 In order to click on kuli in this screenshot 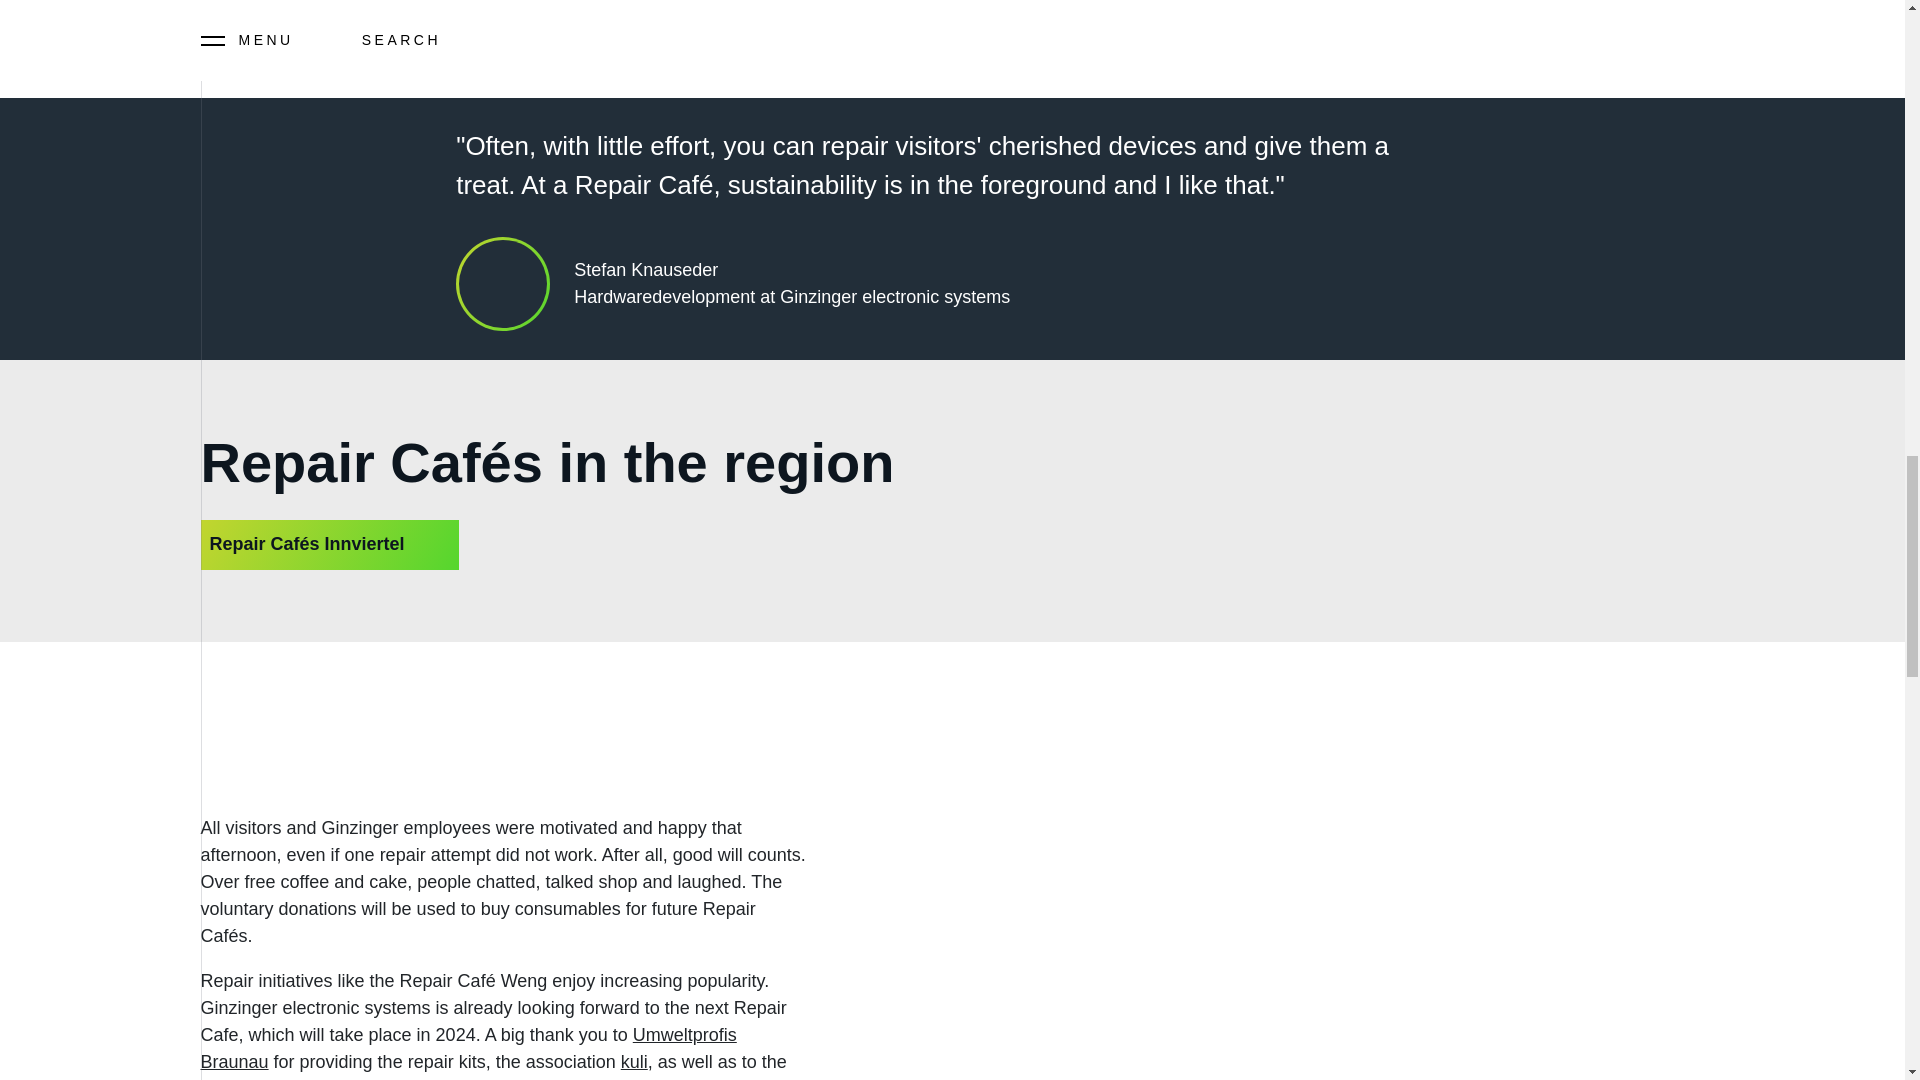, I will do `click(634, 1062)`.